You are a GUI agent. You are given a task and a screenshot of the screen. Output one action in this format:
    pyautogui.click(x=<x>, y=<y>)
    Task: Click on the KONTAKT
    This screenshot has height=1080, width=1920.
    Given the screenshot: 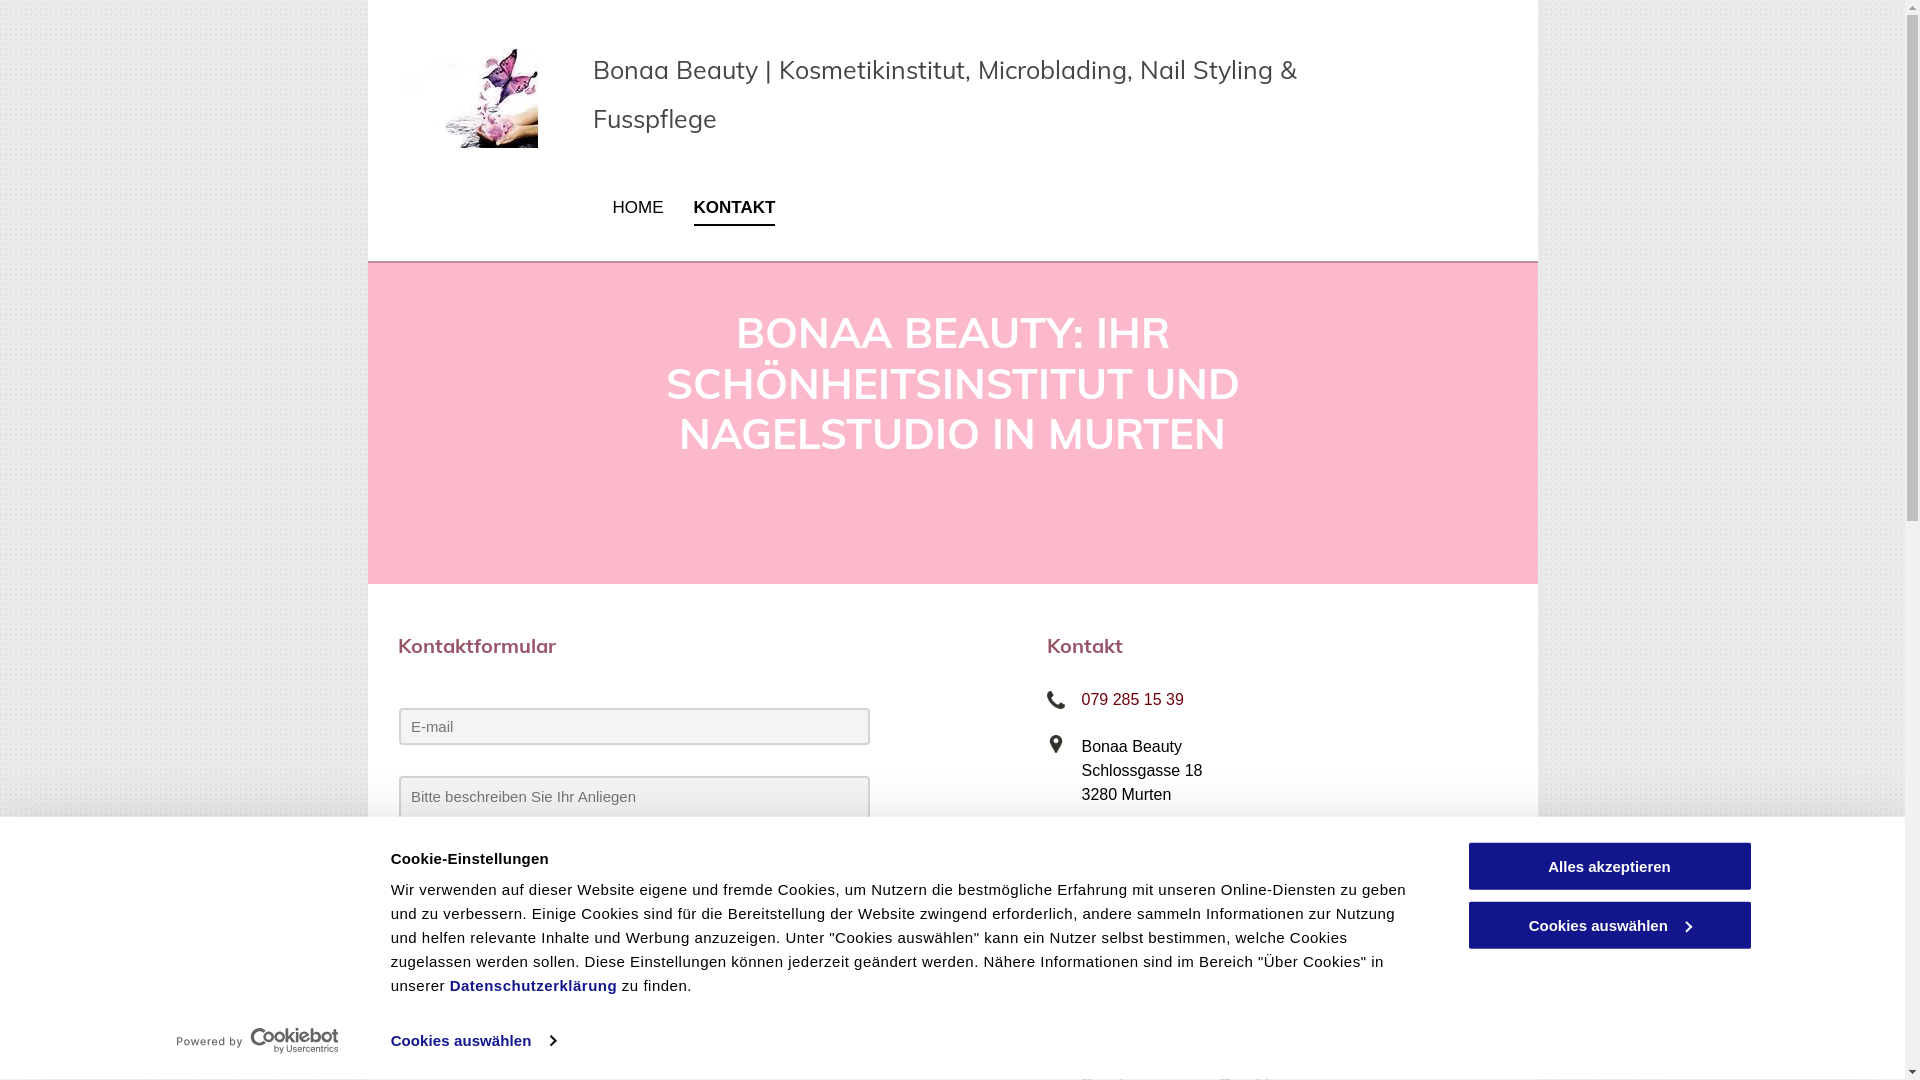 What is the action you would take?
    pyautogui.click(x=734, y=208)
    